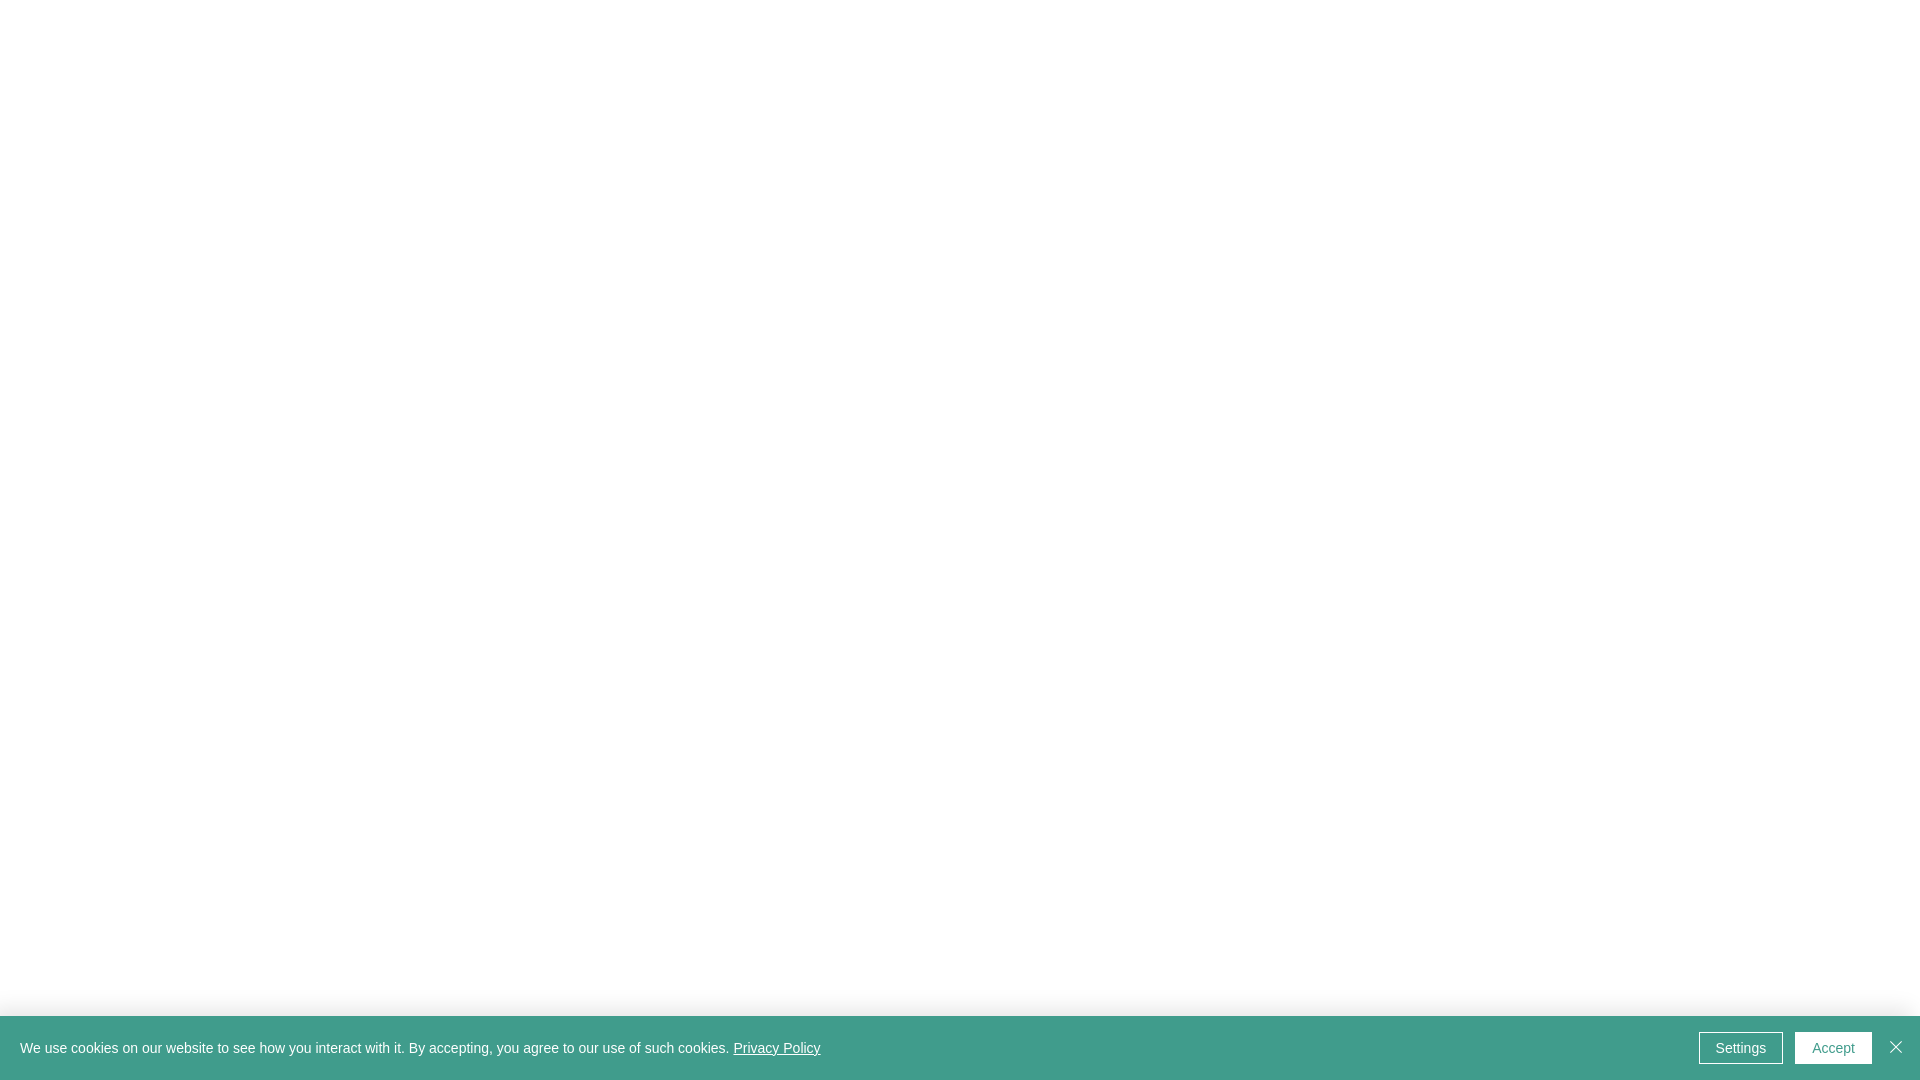 This screenshot has height=1080, width=1920. Describe the element at coordinates (776, 1048) in the screenshot. I see `Privacy Policy` at that location.